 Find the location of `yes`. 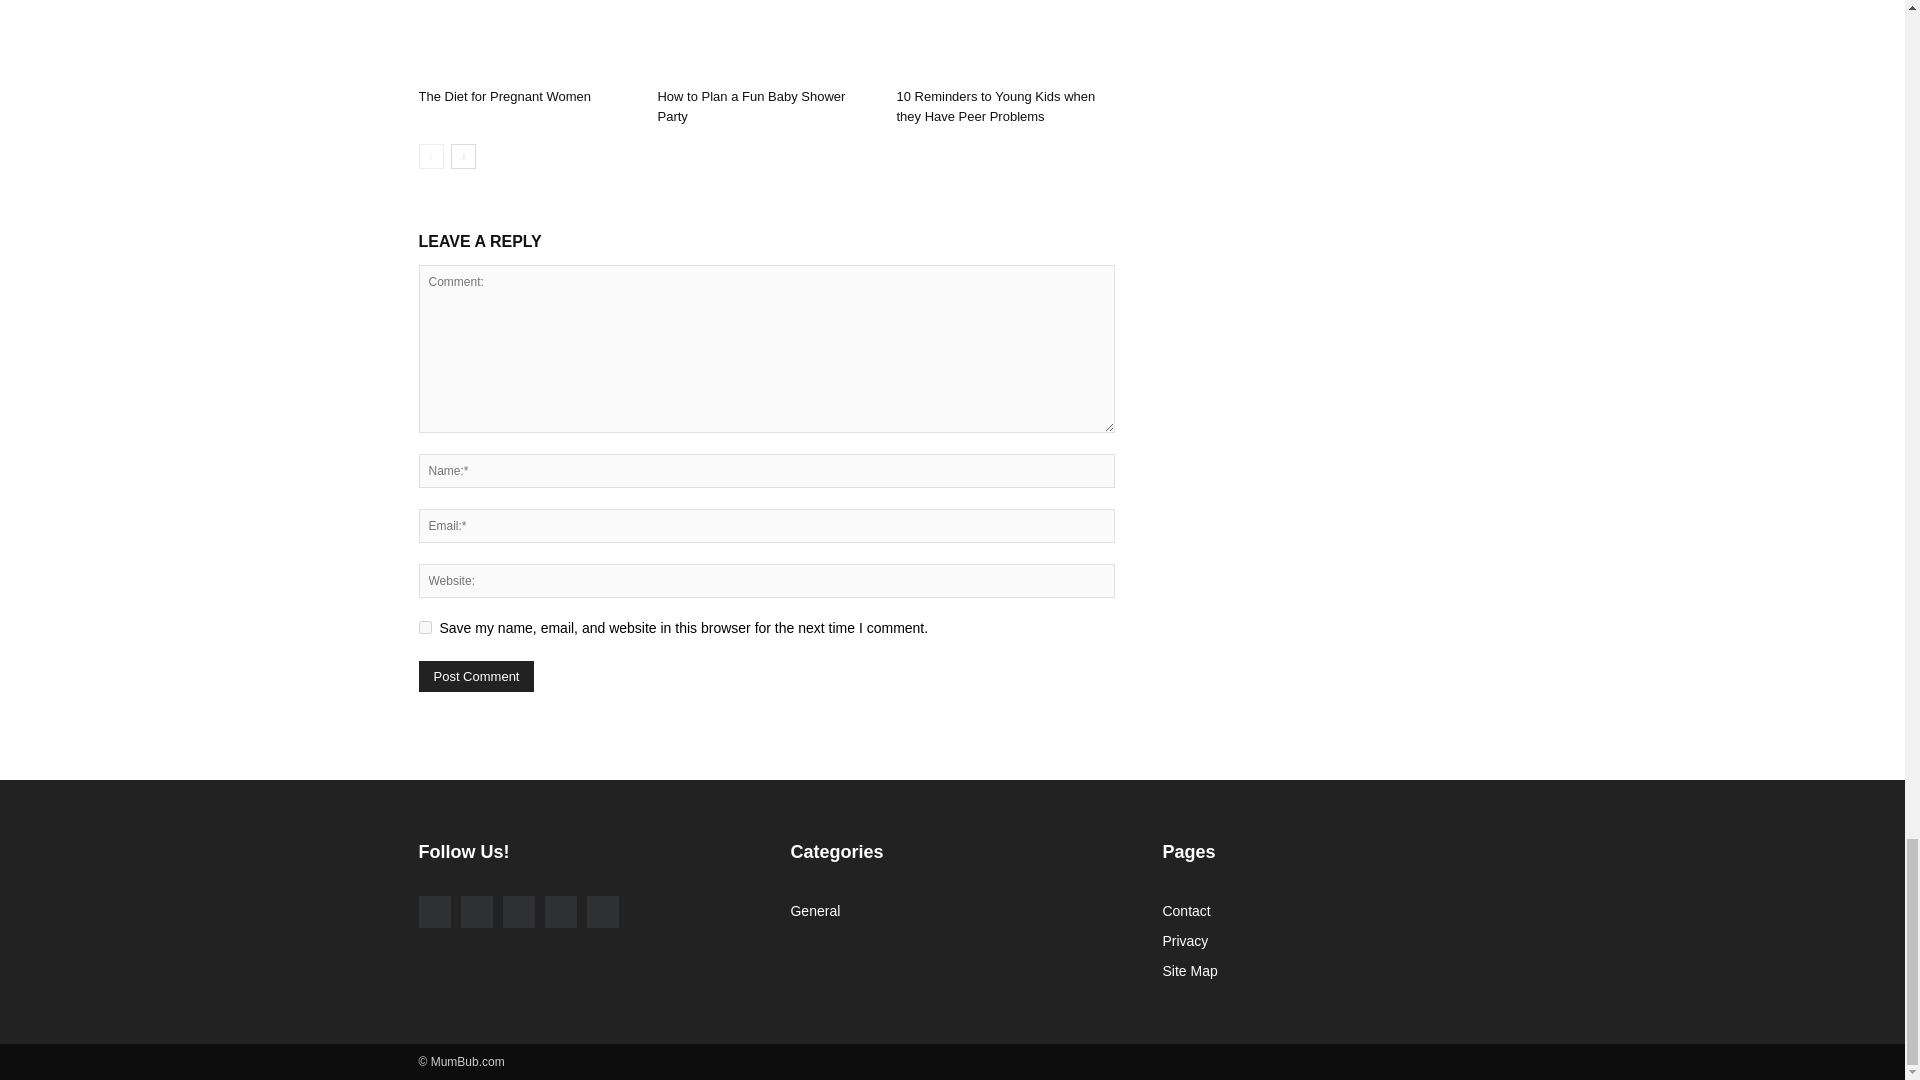

yes is located at coordinates (424, 627).